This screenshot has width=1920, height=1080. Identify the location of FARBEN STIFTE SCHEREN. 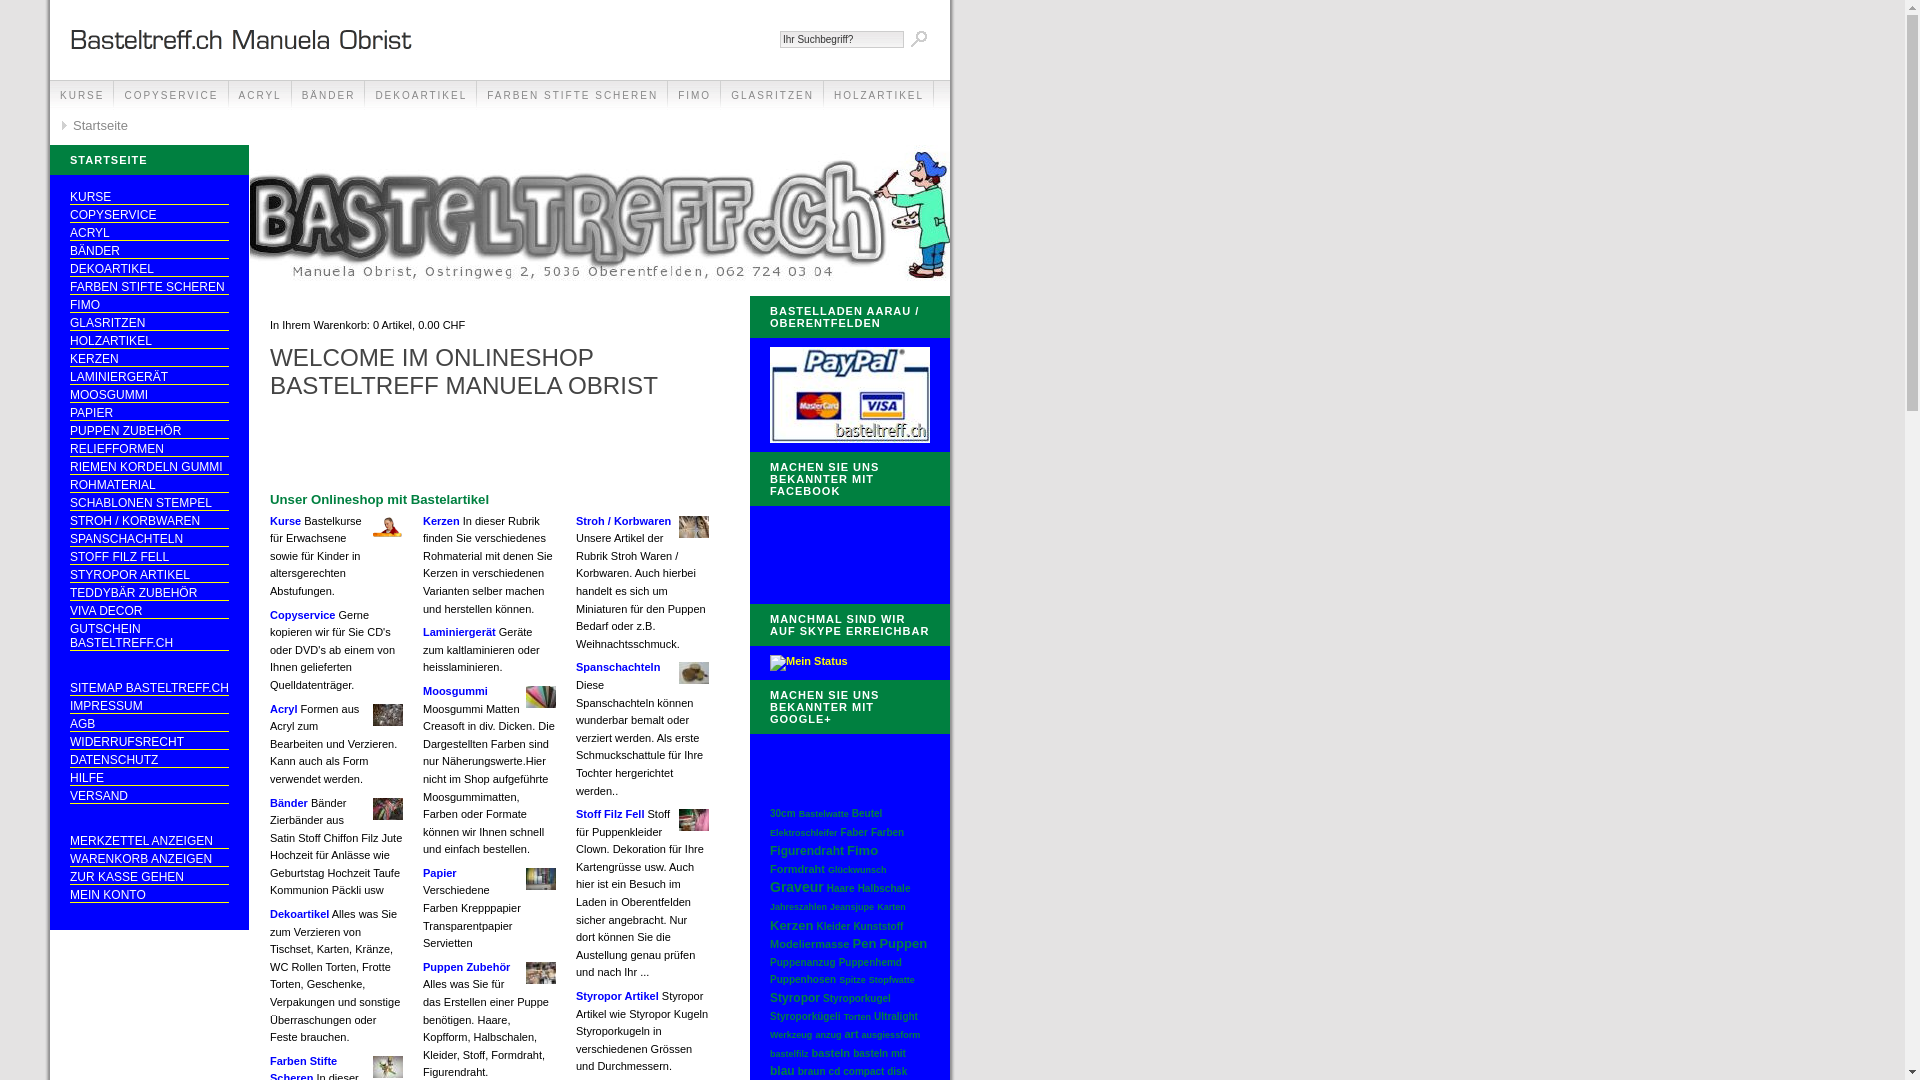
(572, 96).